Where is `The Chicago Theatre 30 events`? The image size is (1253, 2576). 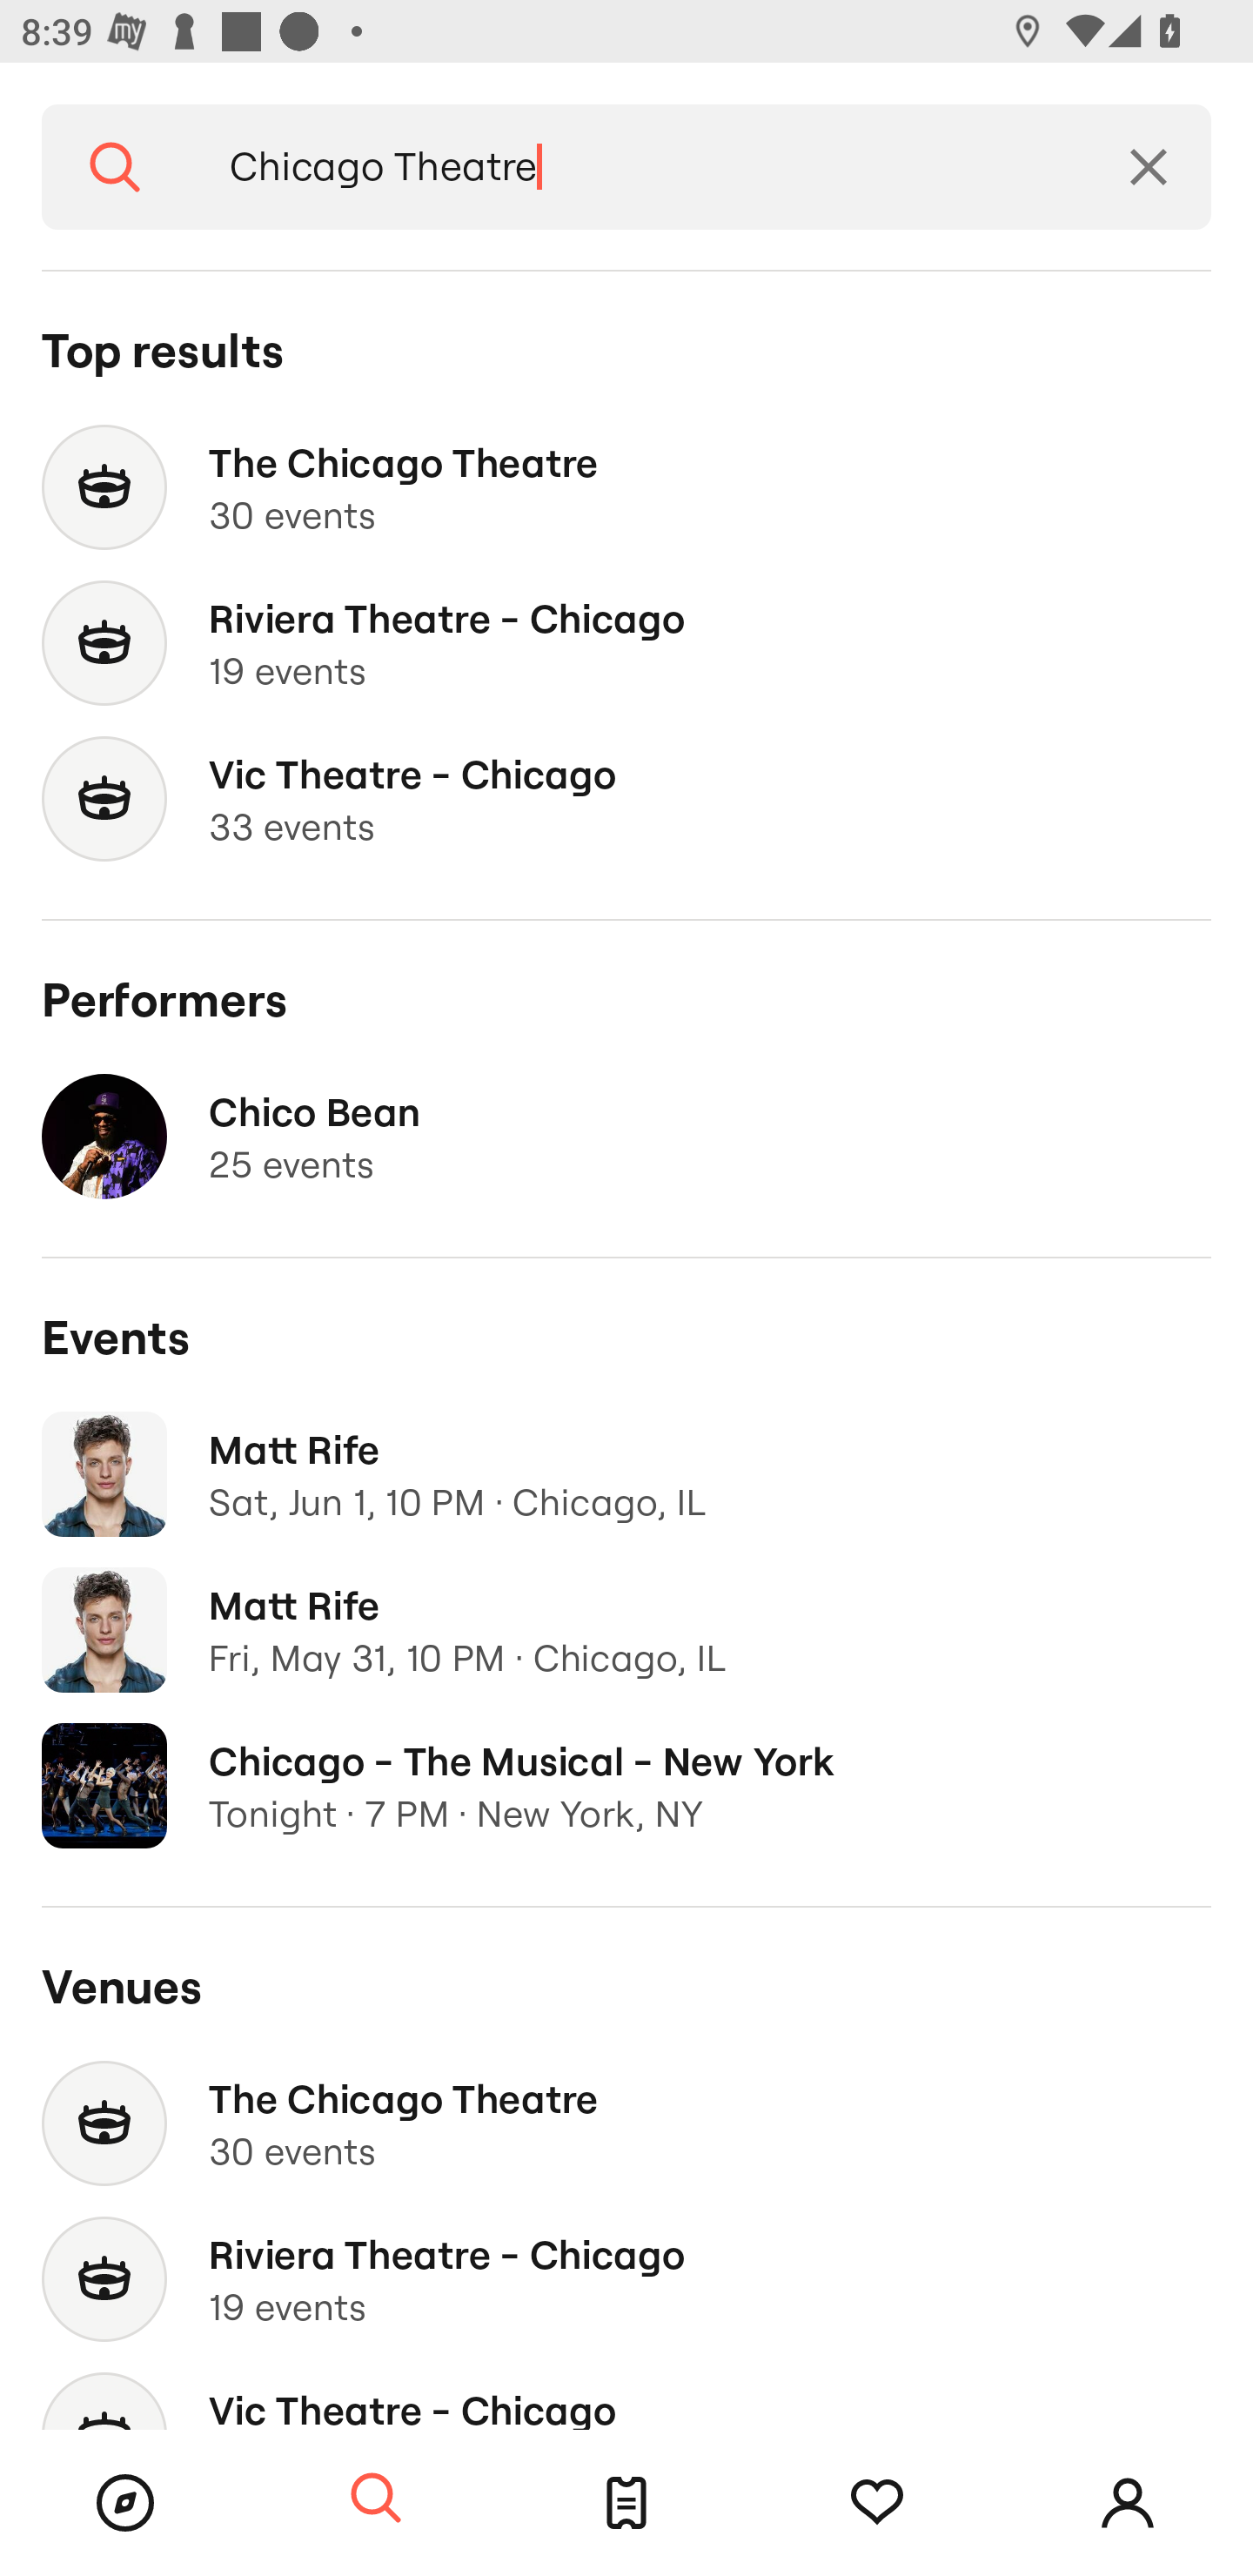 The Chicago Theatre 30 events is located at coordinates (626, 487).